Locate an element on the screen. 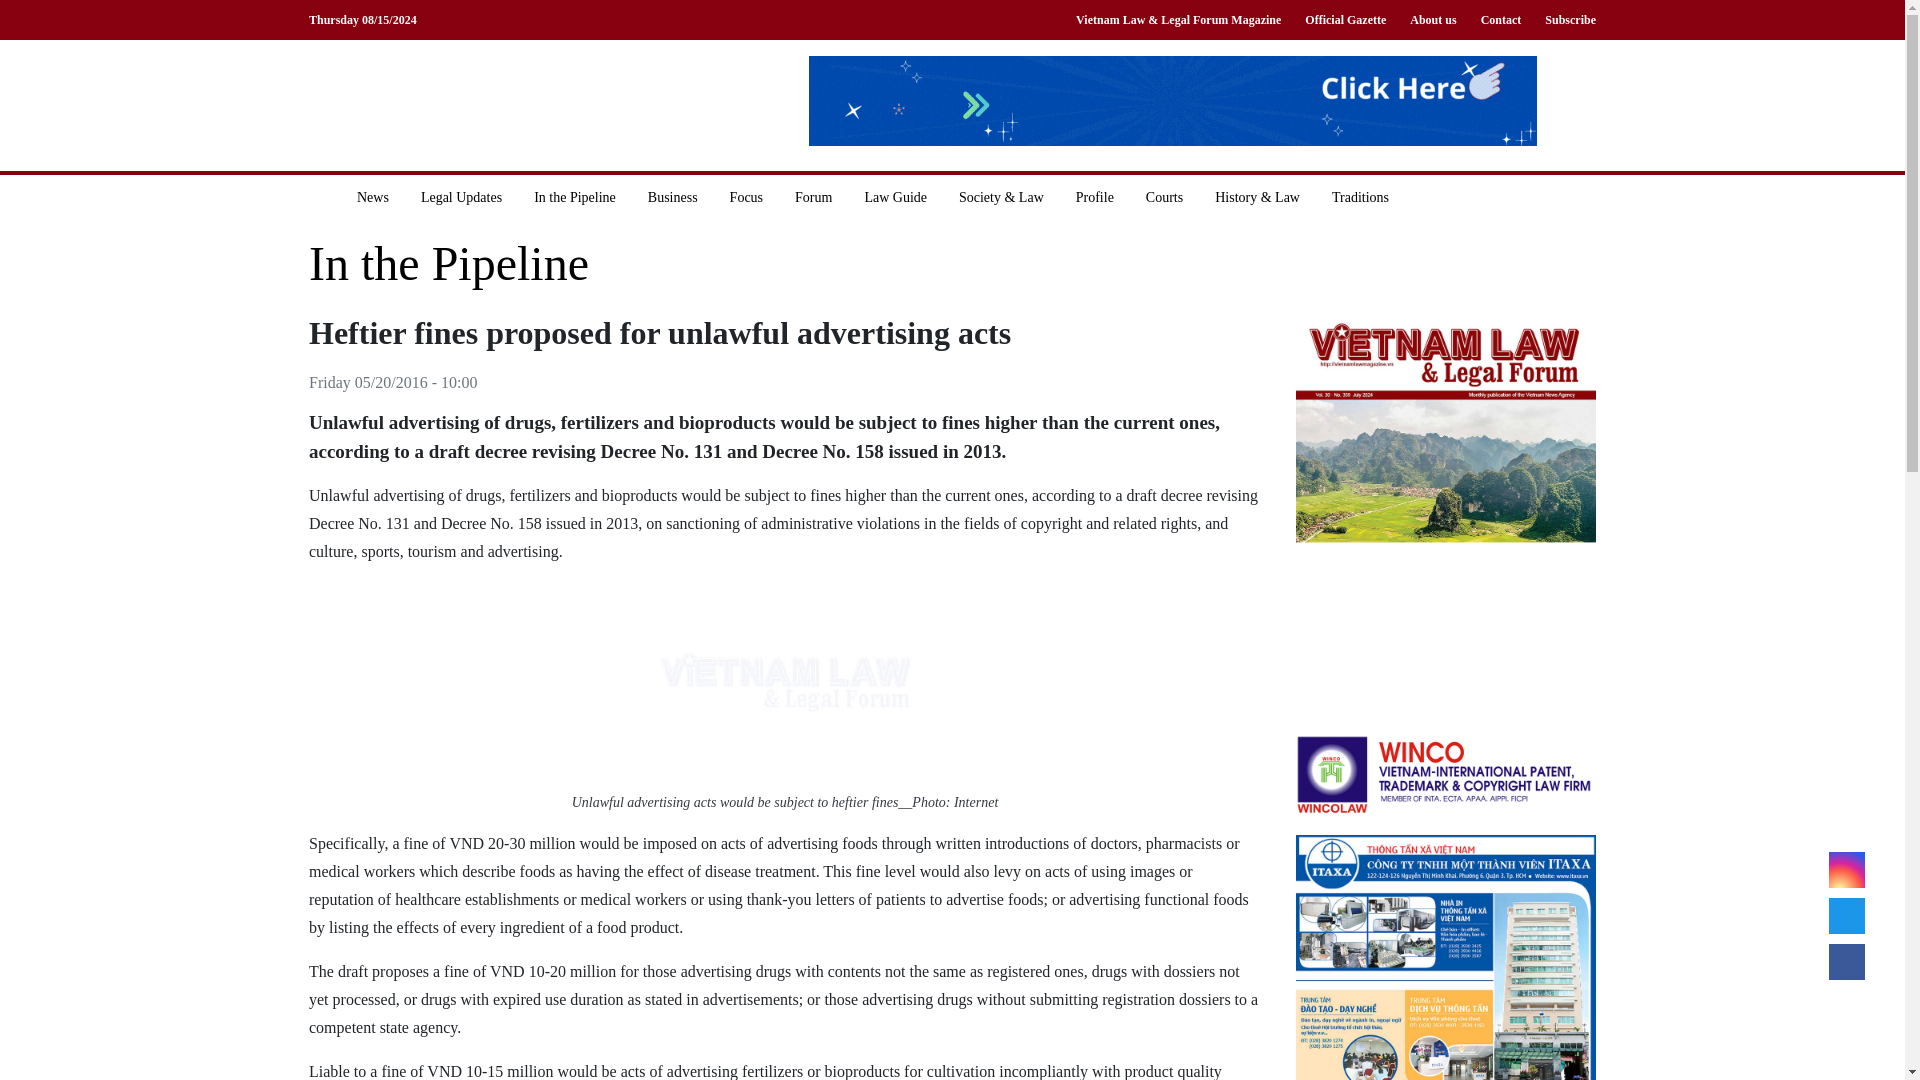  About us is located at coordinates (1432, 20).